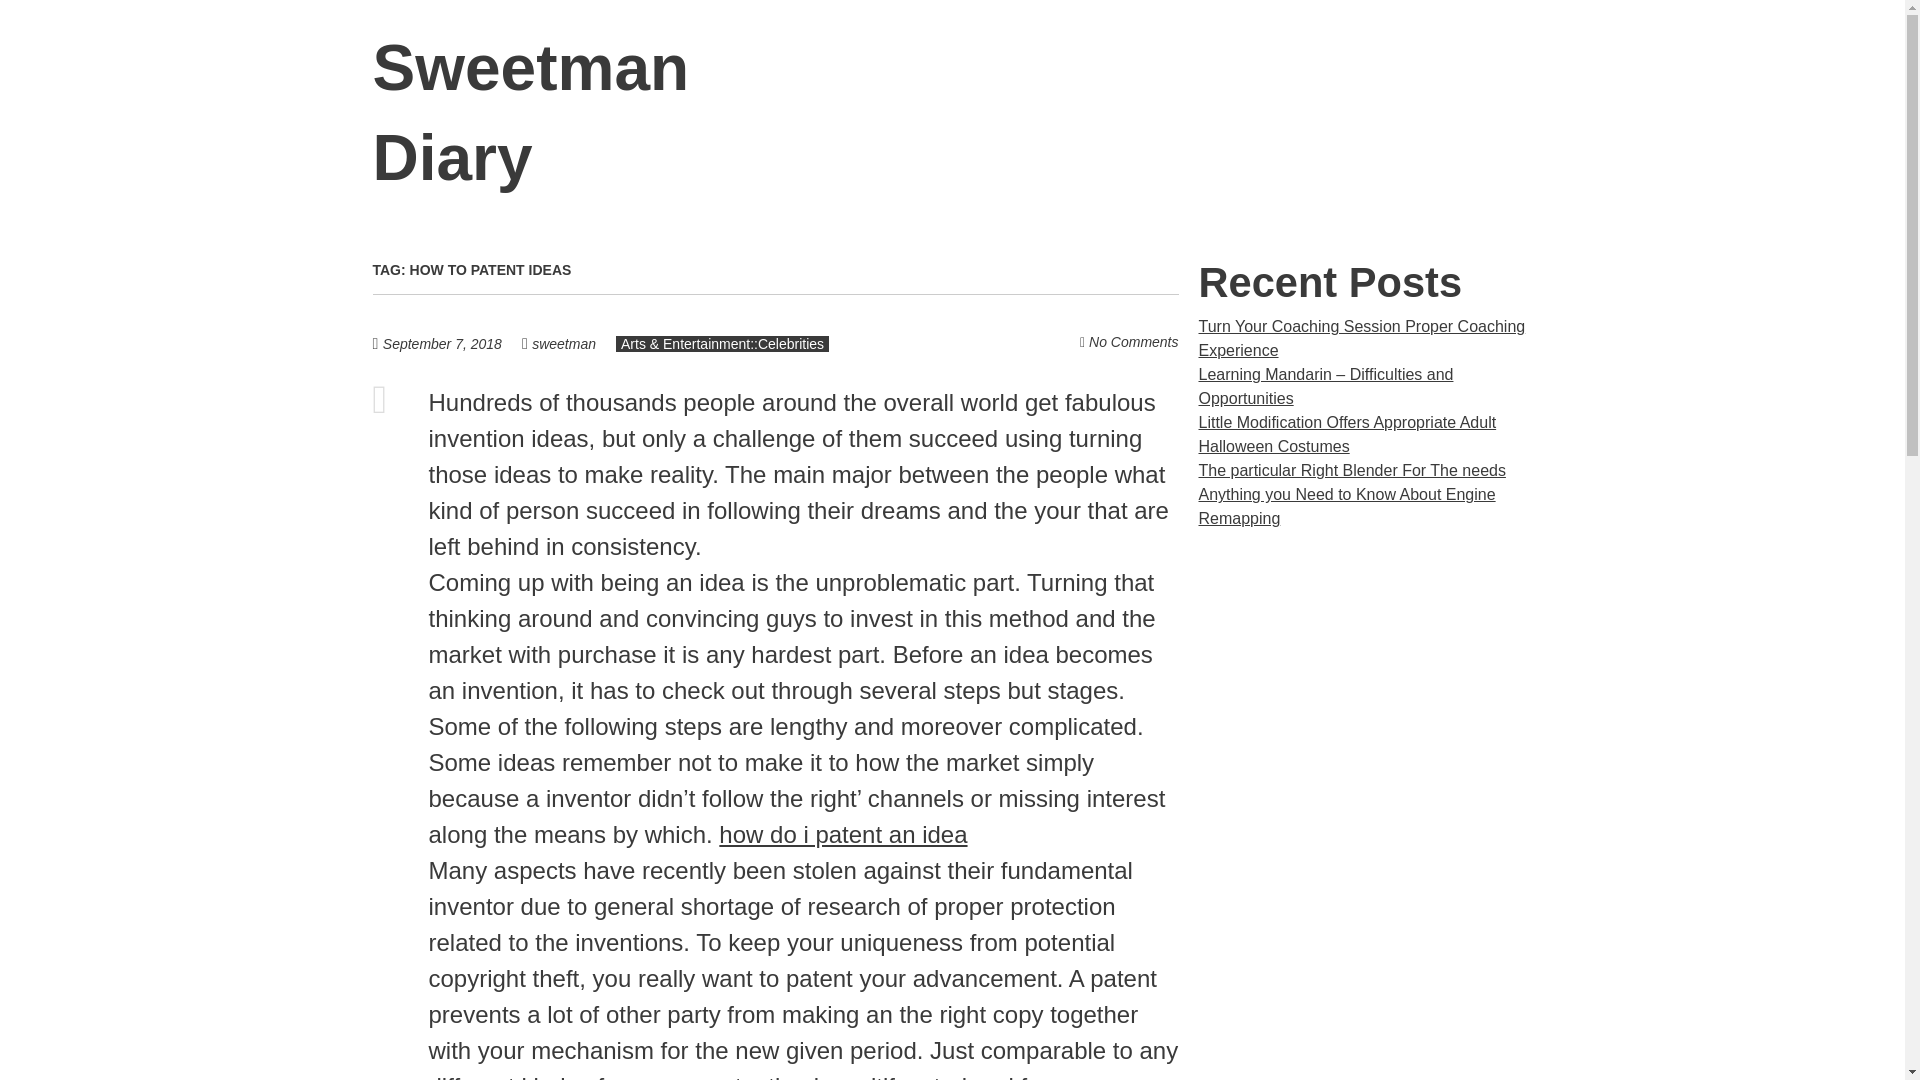 Image resolution: width=1920 pixels, height=1080 pixels. What do you see at coordinates (452, 343) in the screenshot?
I see `September 7, 2018` at bounding box center [452, 343].